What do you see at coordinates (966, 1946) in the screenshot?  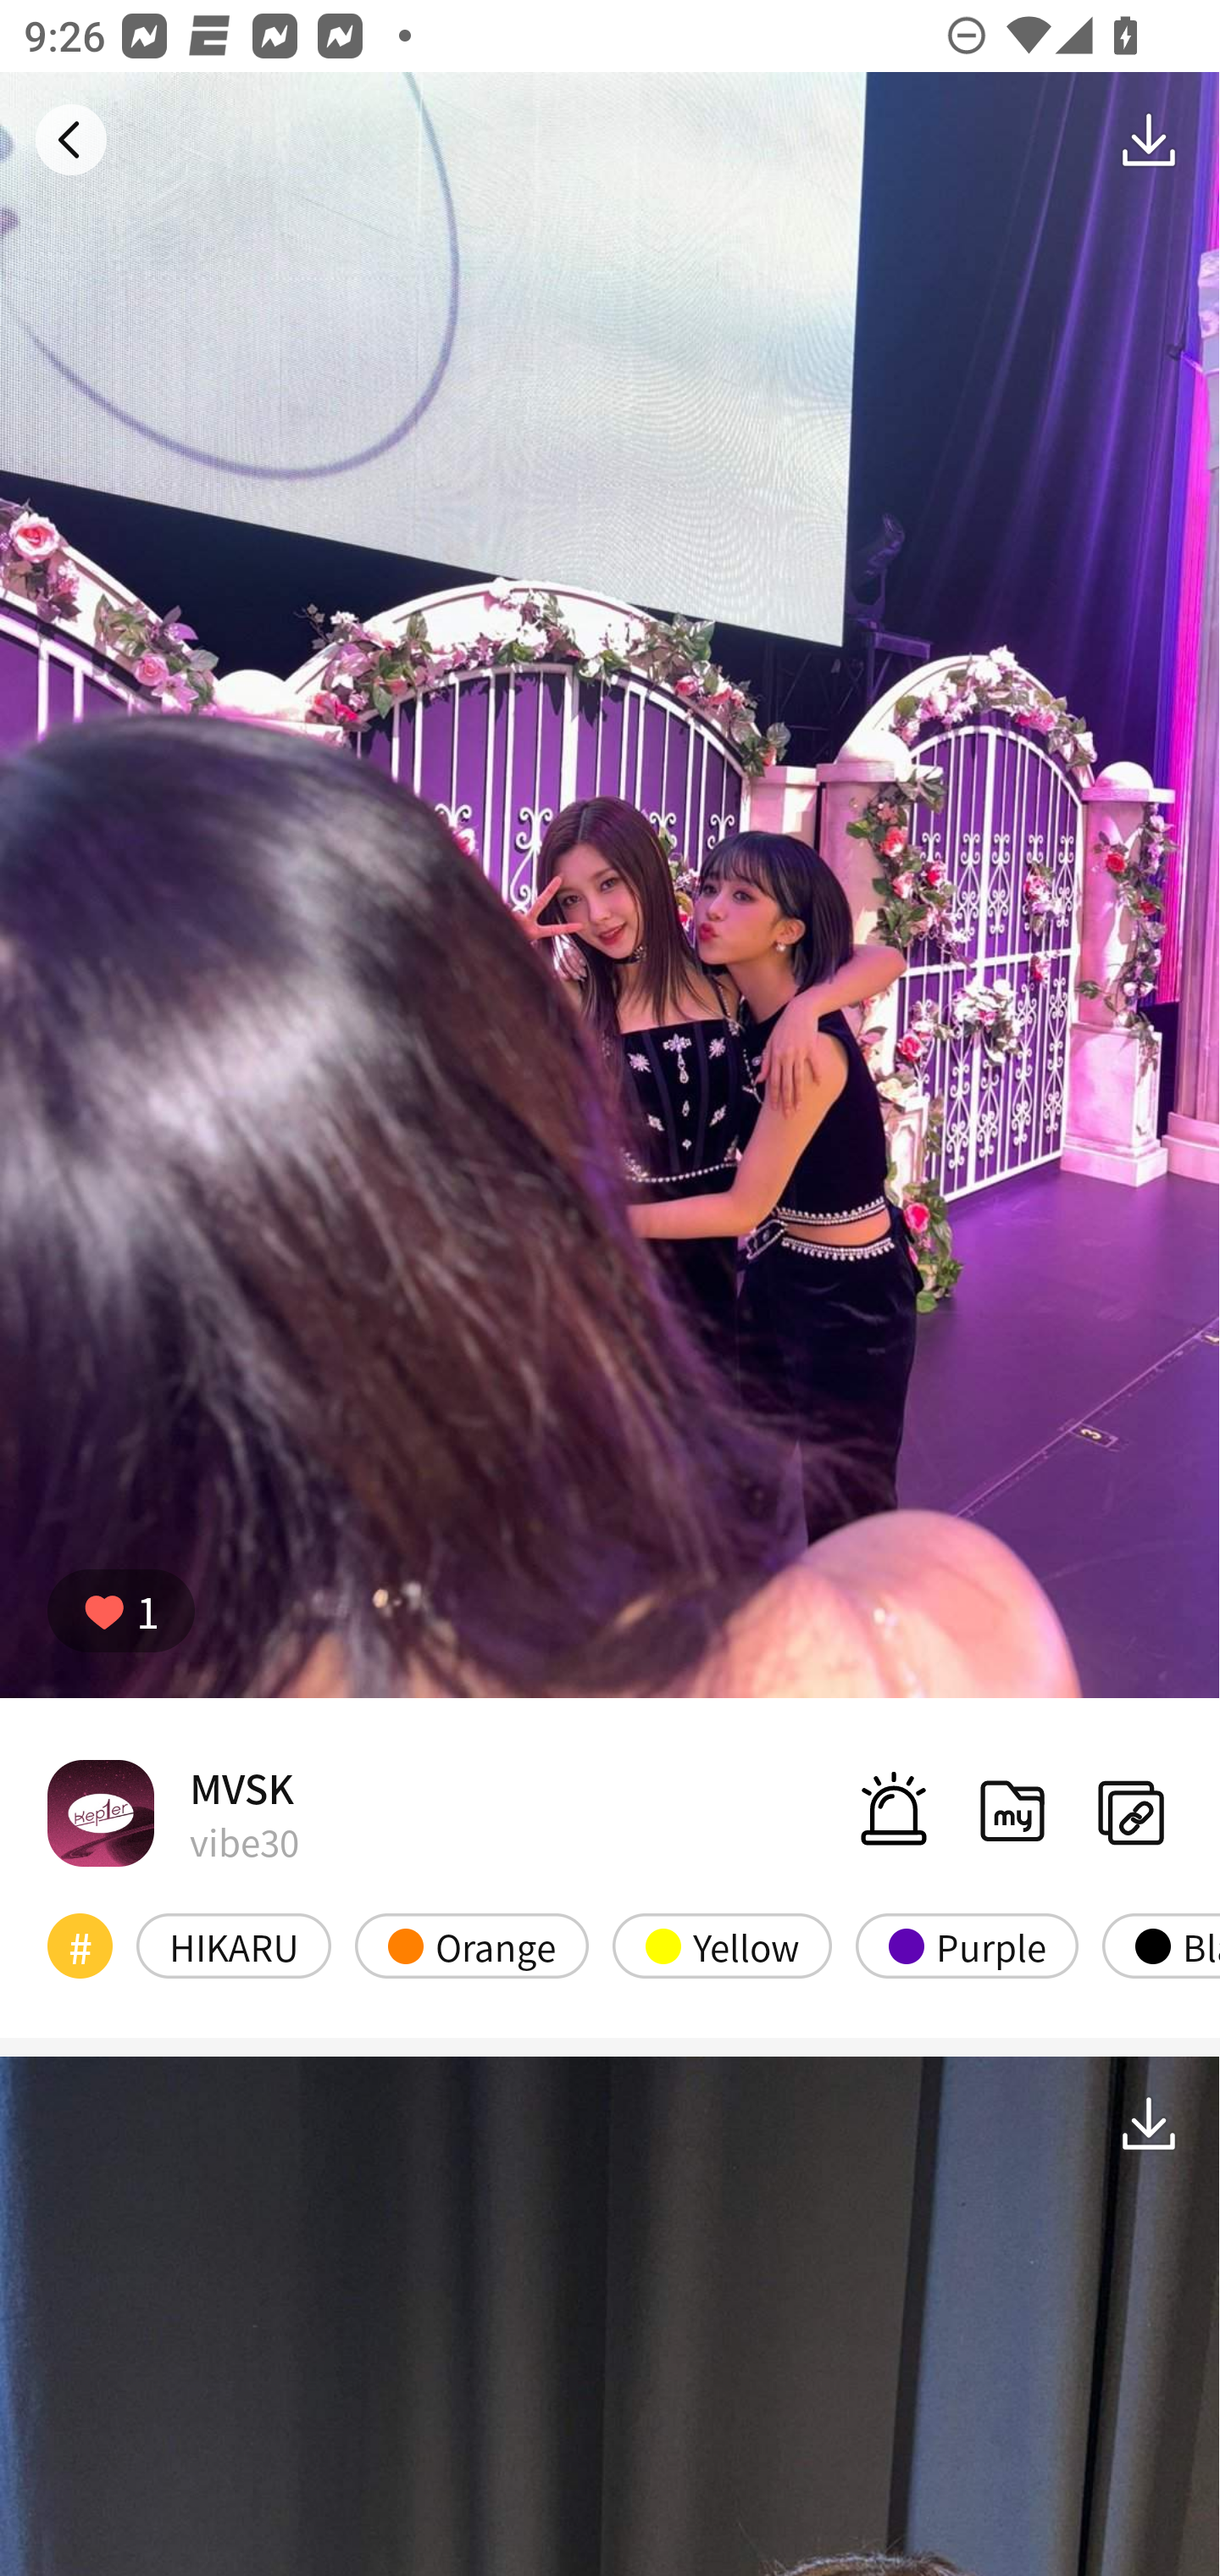 I see `Purple` at bounding box center [966, 1946].